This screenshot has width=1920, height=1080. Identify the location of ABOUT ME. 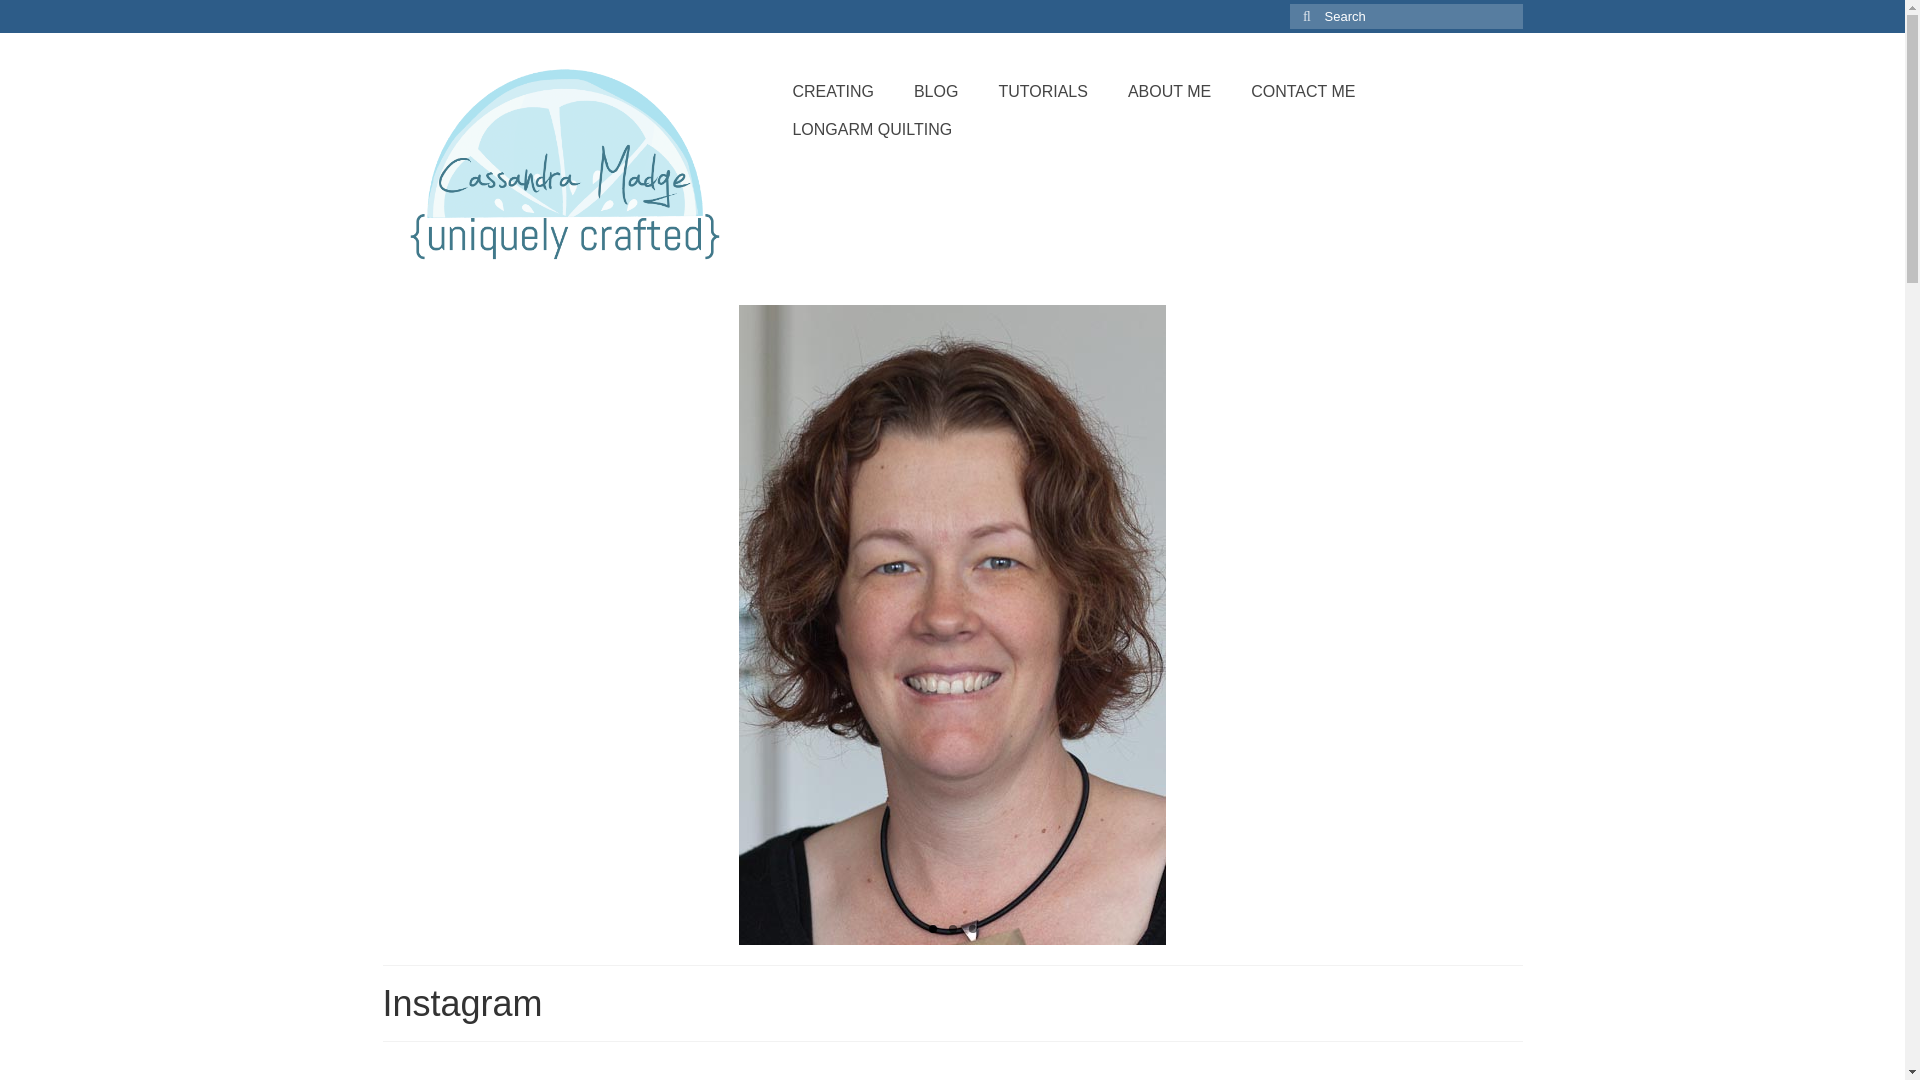
(1168, 92).